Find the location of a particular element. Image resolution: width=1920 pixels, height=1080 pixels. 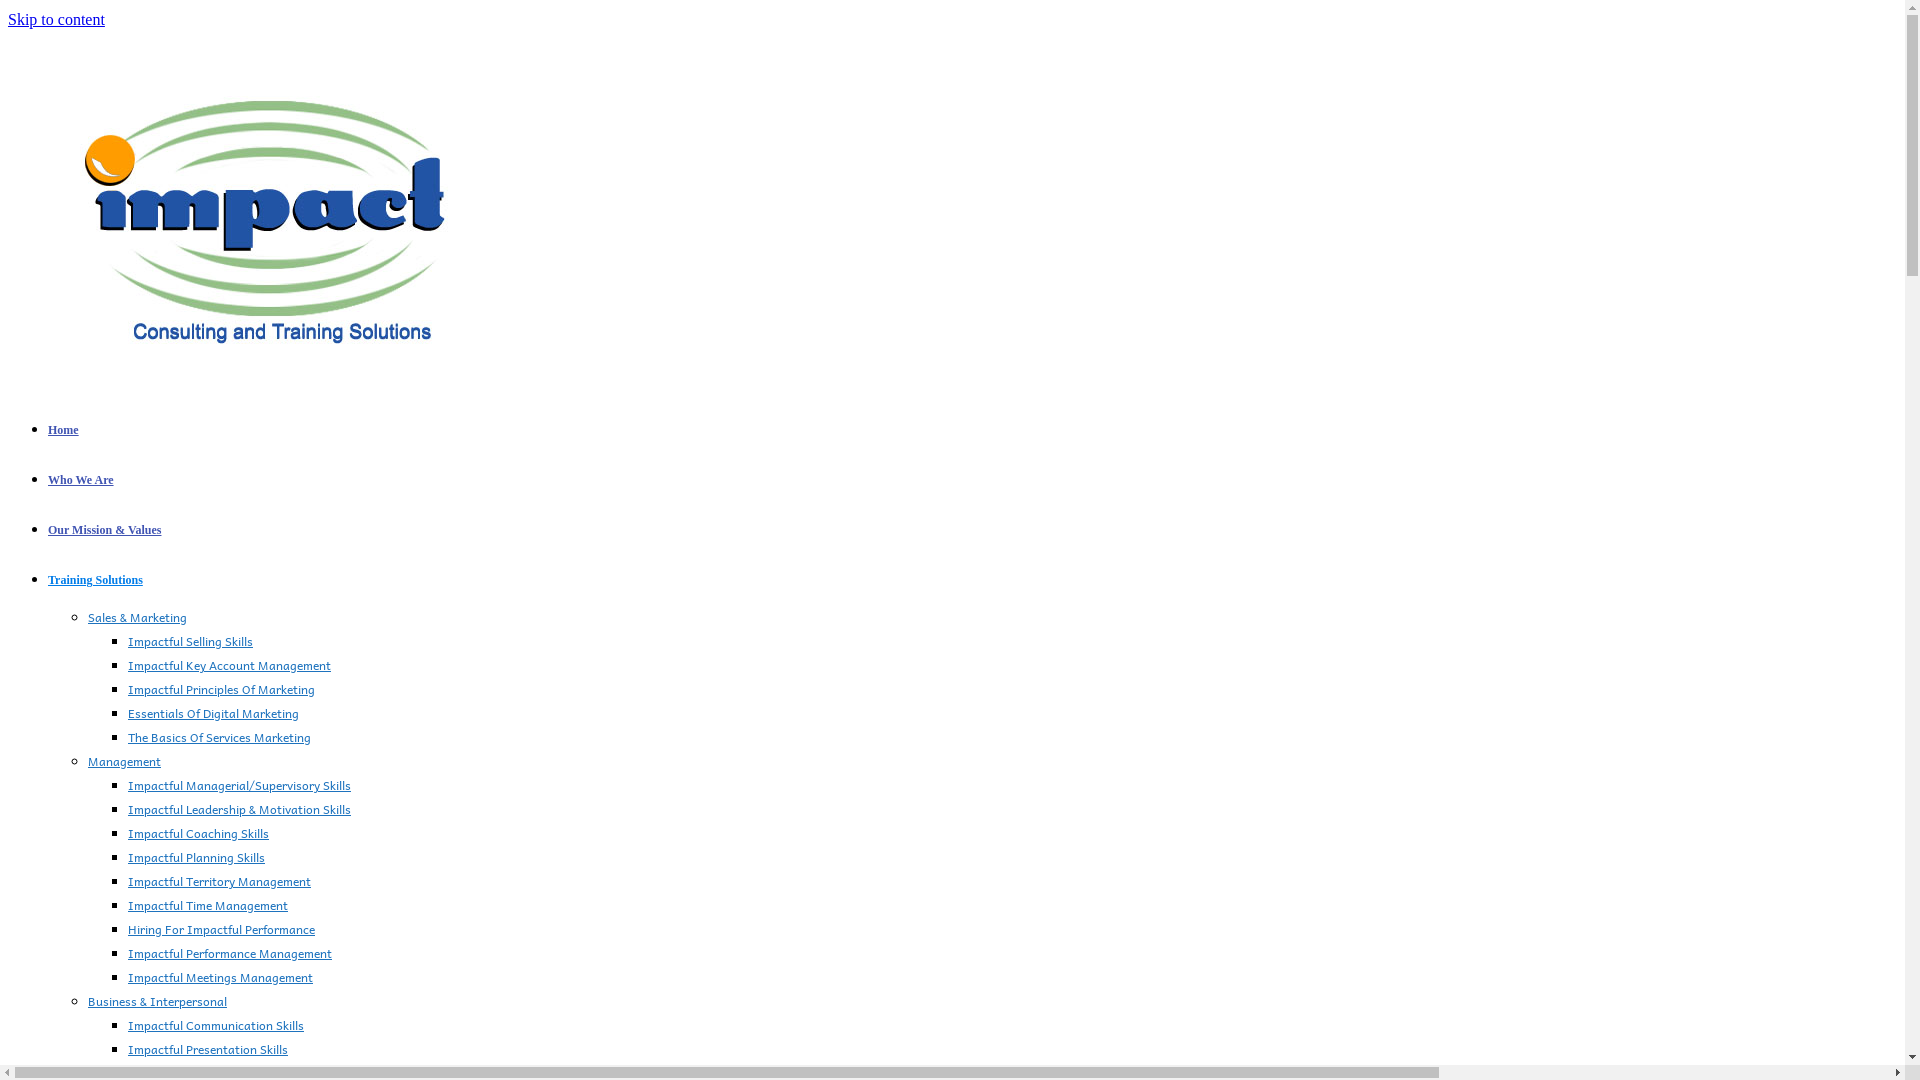

Business & Interpersonal is located at coordinates (158, 1001).